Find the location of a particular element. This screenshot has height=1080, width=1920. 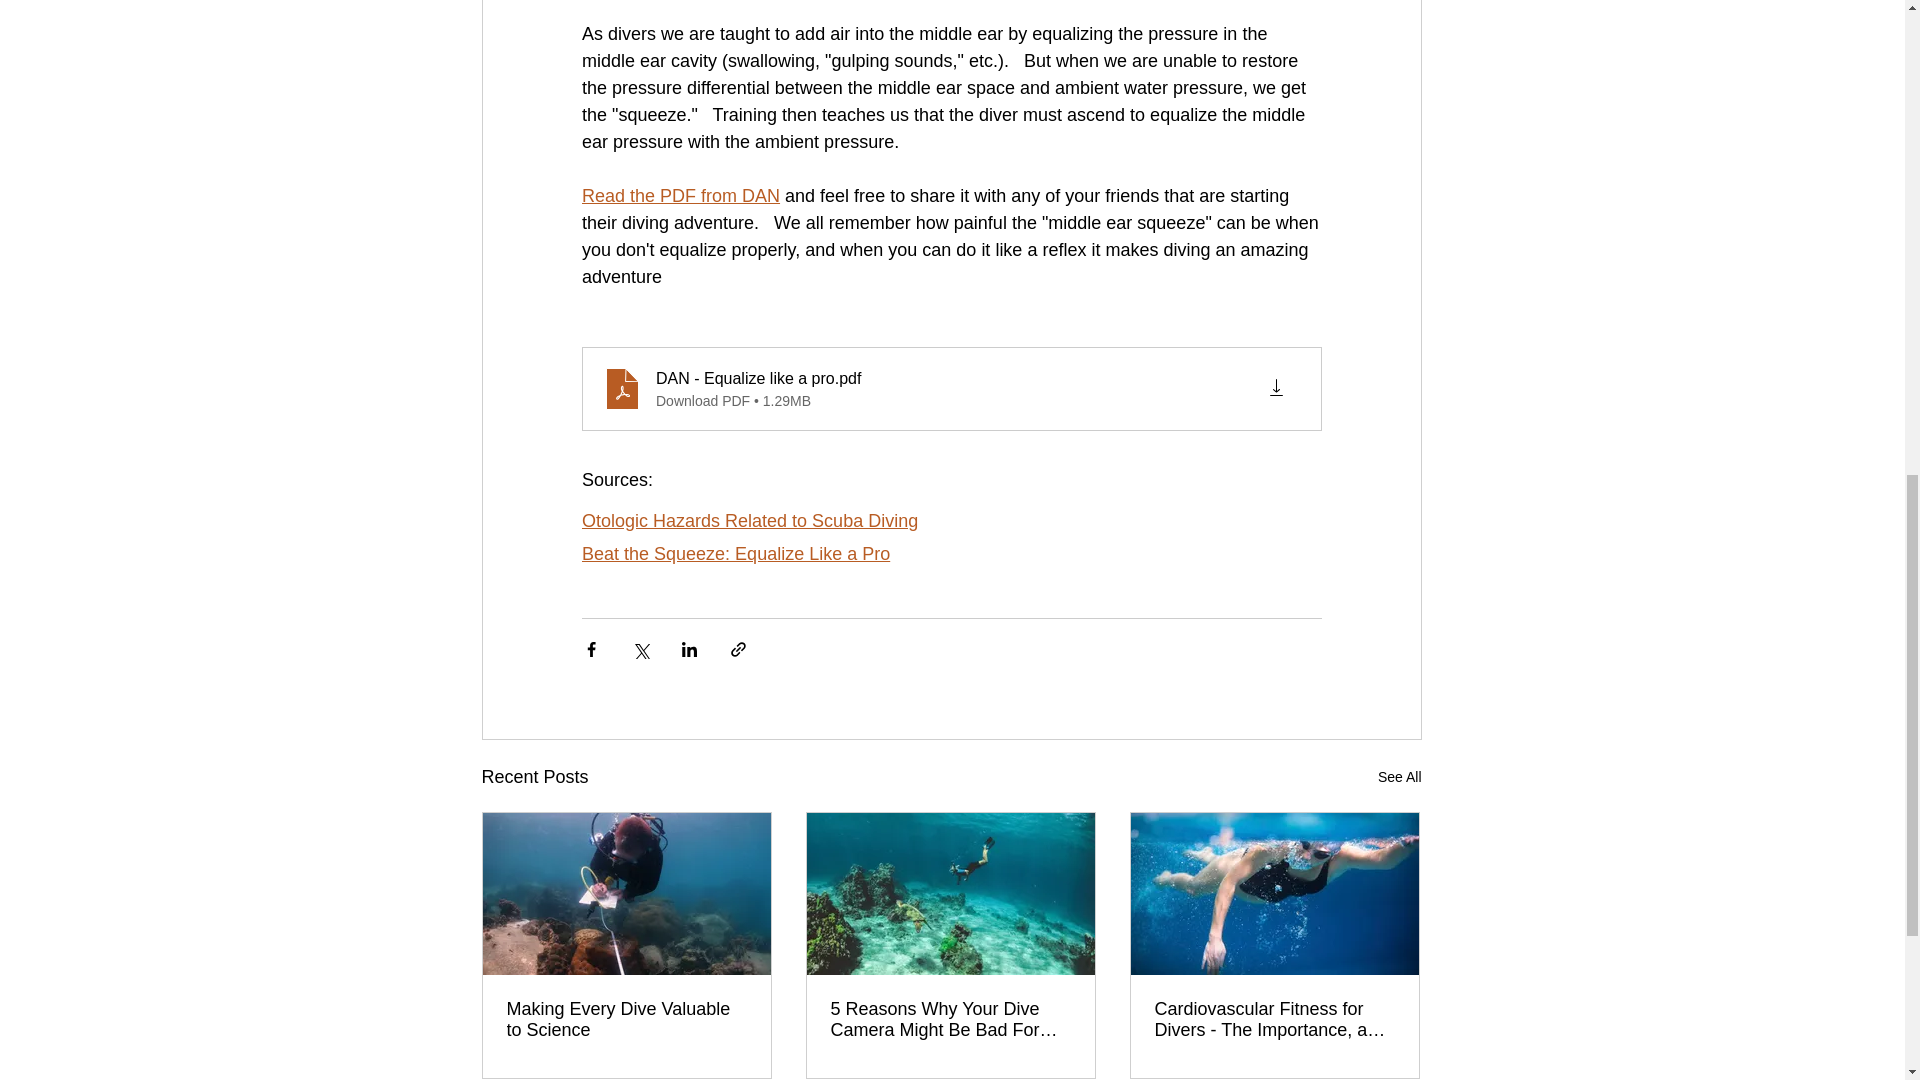

Beat the Squeeze: Equalize Like a Pro is located at coordinates (736, 554).